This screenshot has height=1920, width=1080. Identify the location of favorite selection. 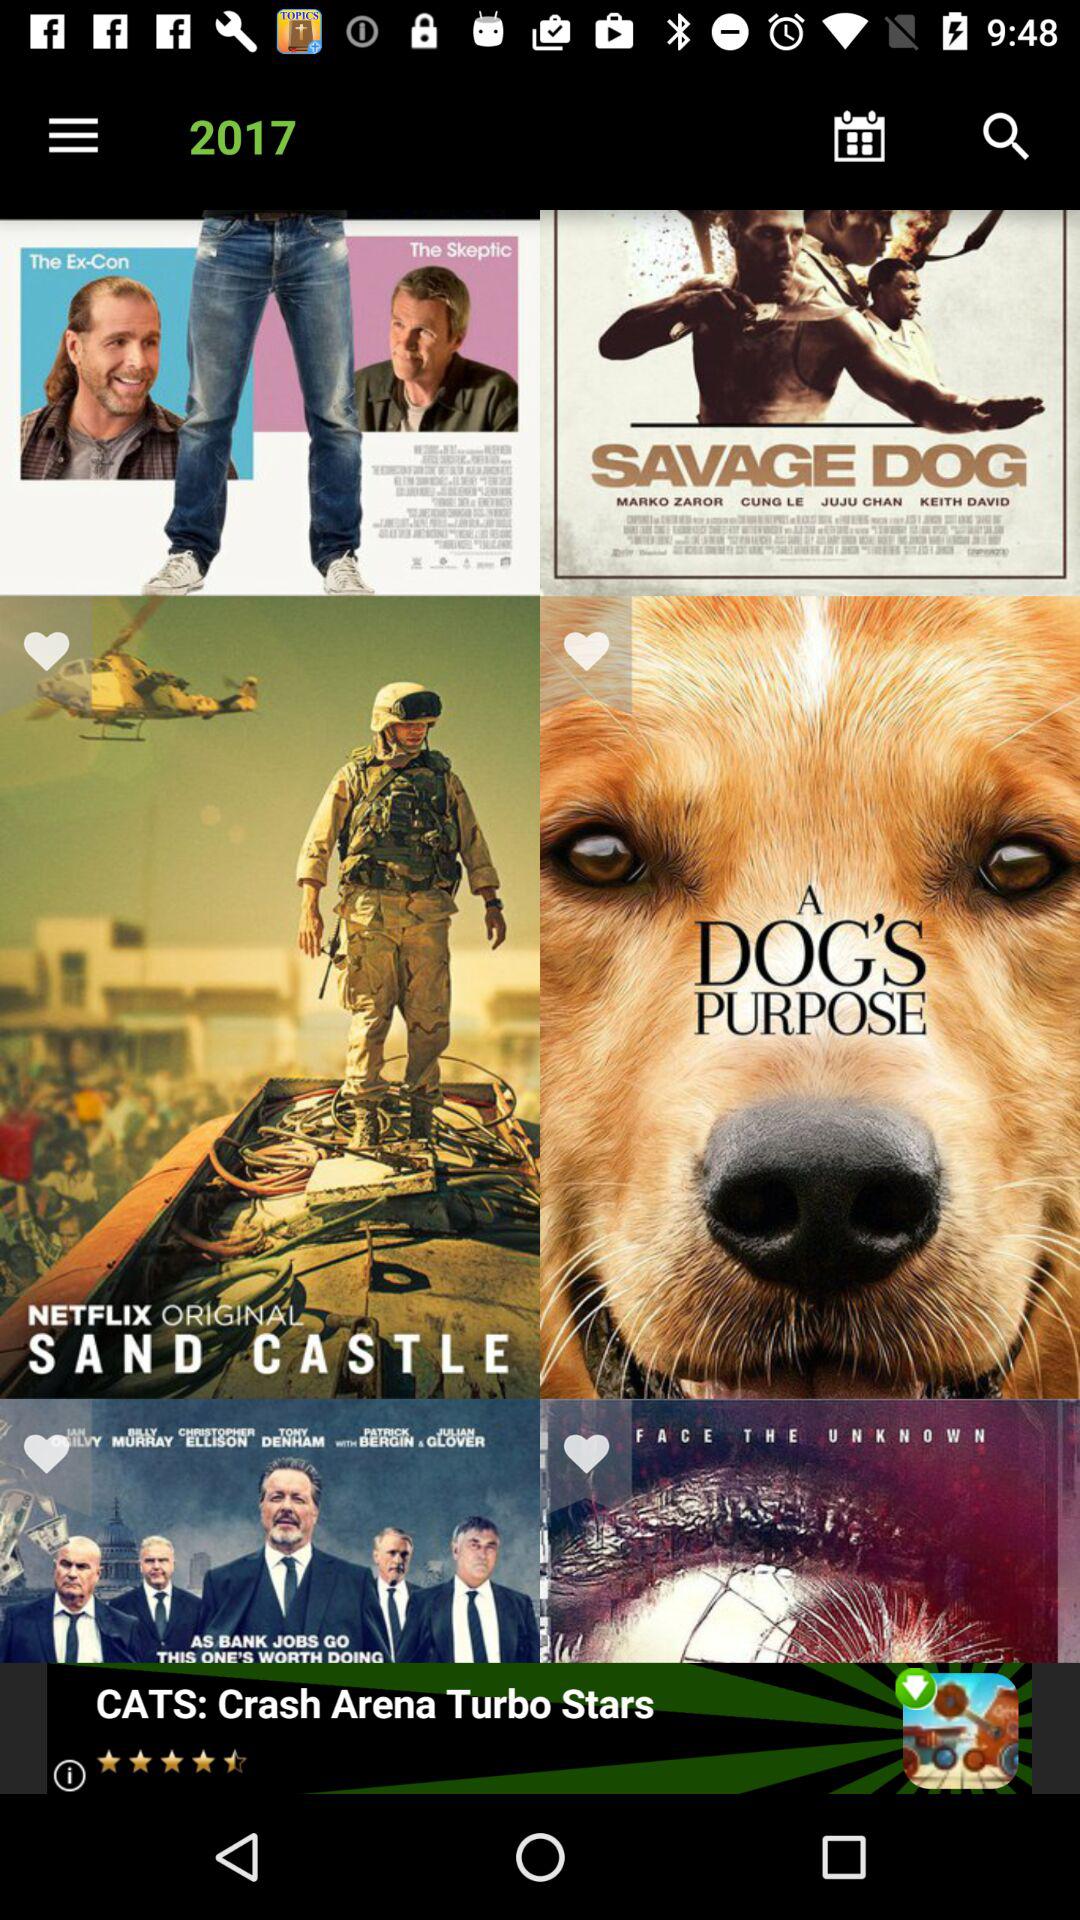
(599, 1458).